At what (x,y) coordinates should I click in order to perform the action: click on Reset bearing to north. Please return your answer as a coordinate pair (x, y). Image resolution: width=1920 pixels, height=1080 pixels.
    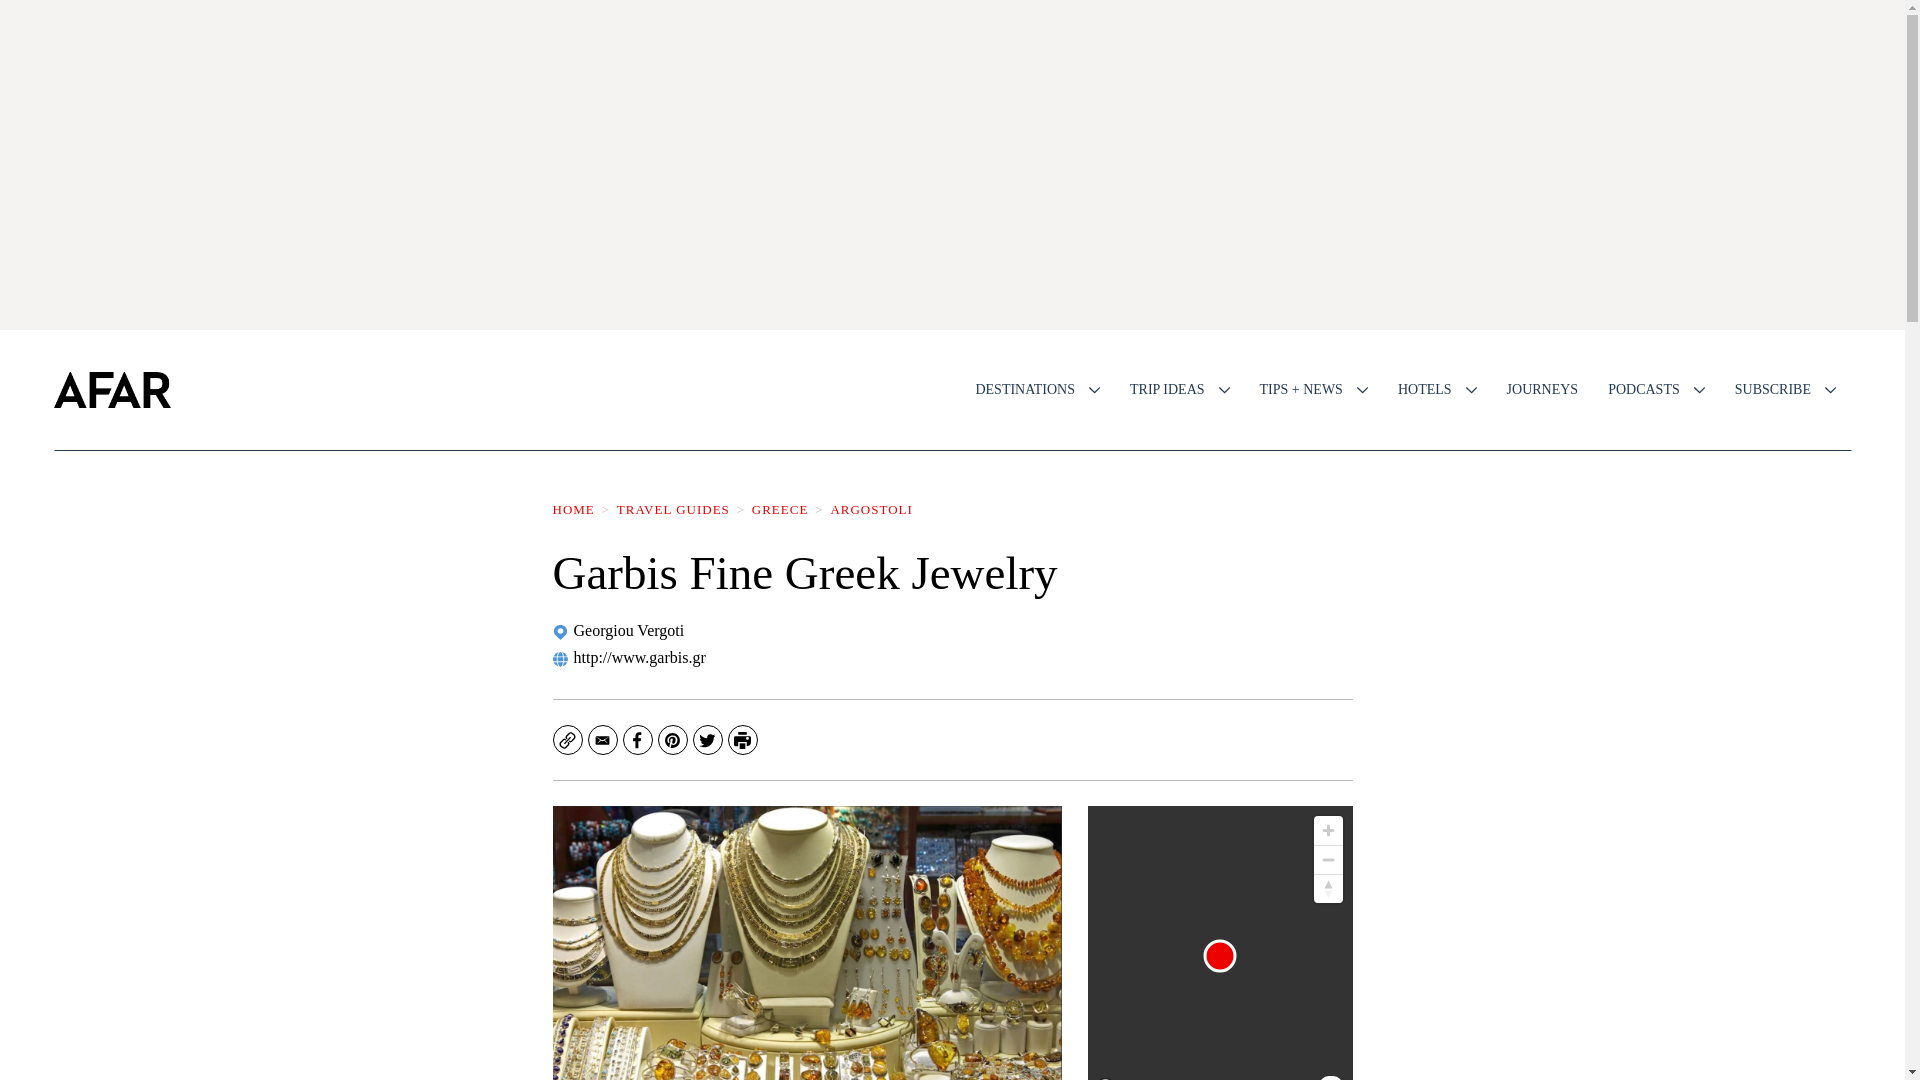
    Looking at the image, I should click on (1328, 888).